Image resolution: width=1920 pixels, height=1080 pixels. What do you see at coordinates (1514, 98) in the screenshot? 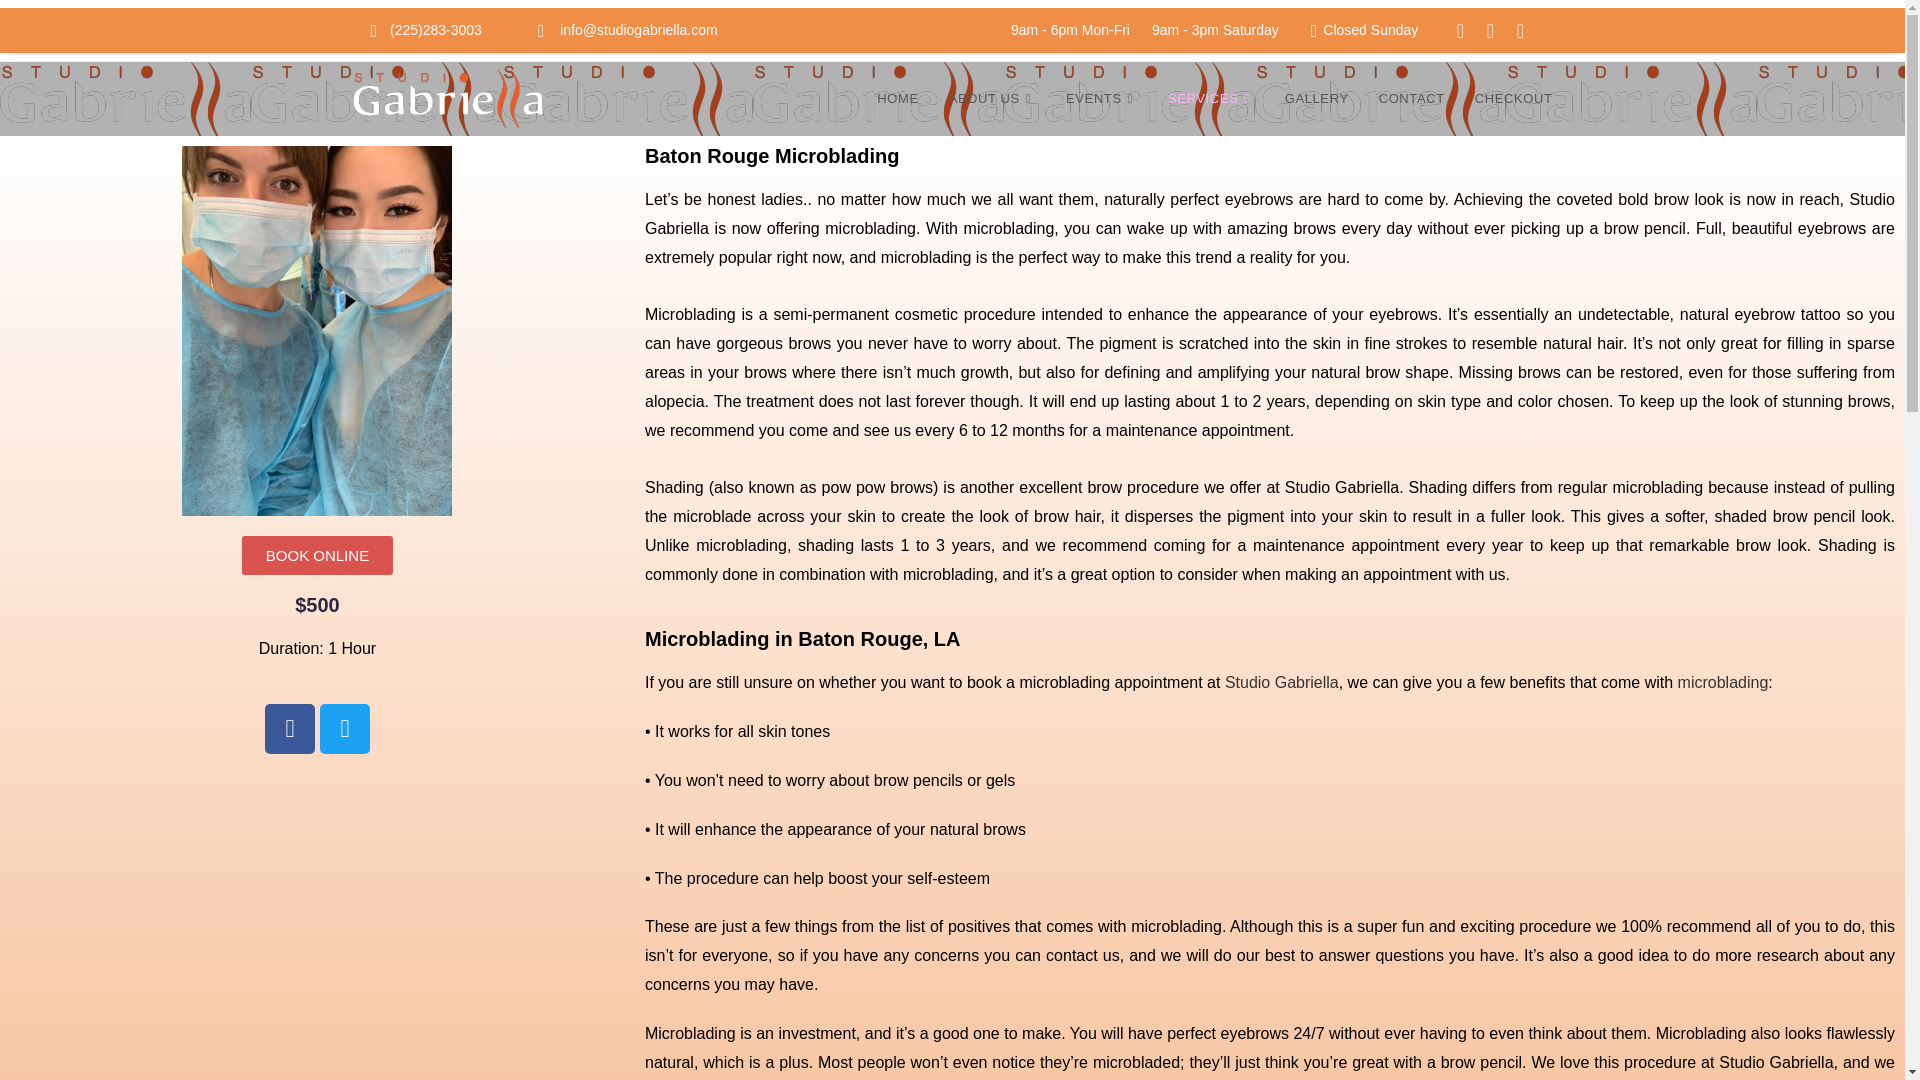
I see `CHECKOUT` at bounding box center [1514, 98].